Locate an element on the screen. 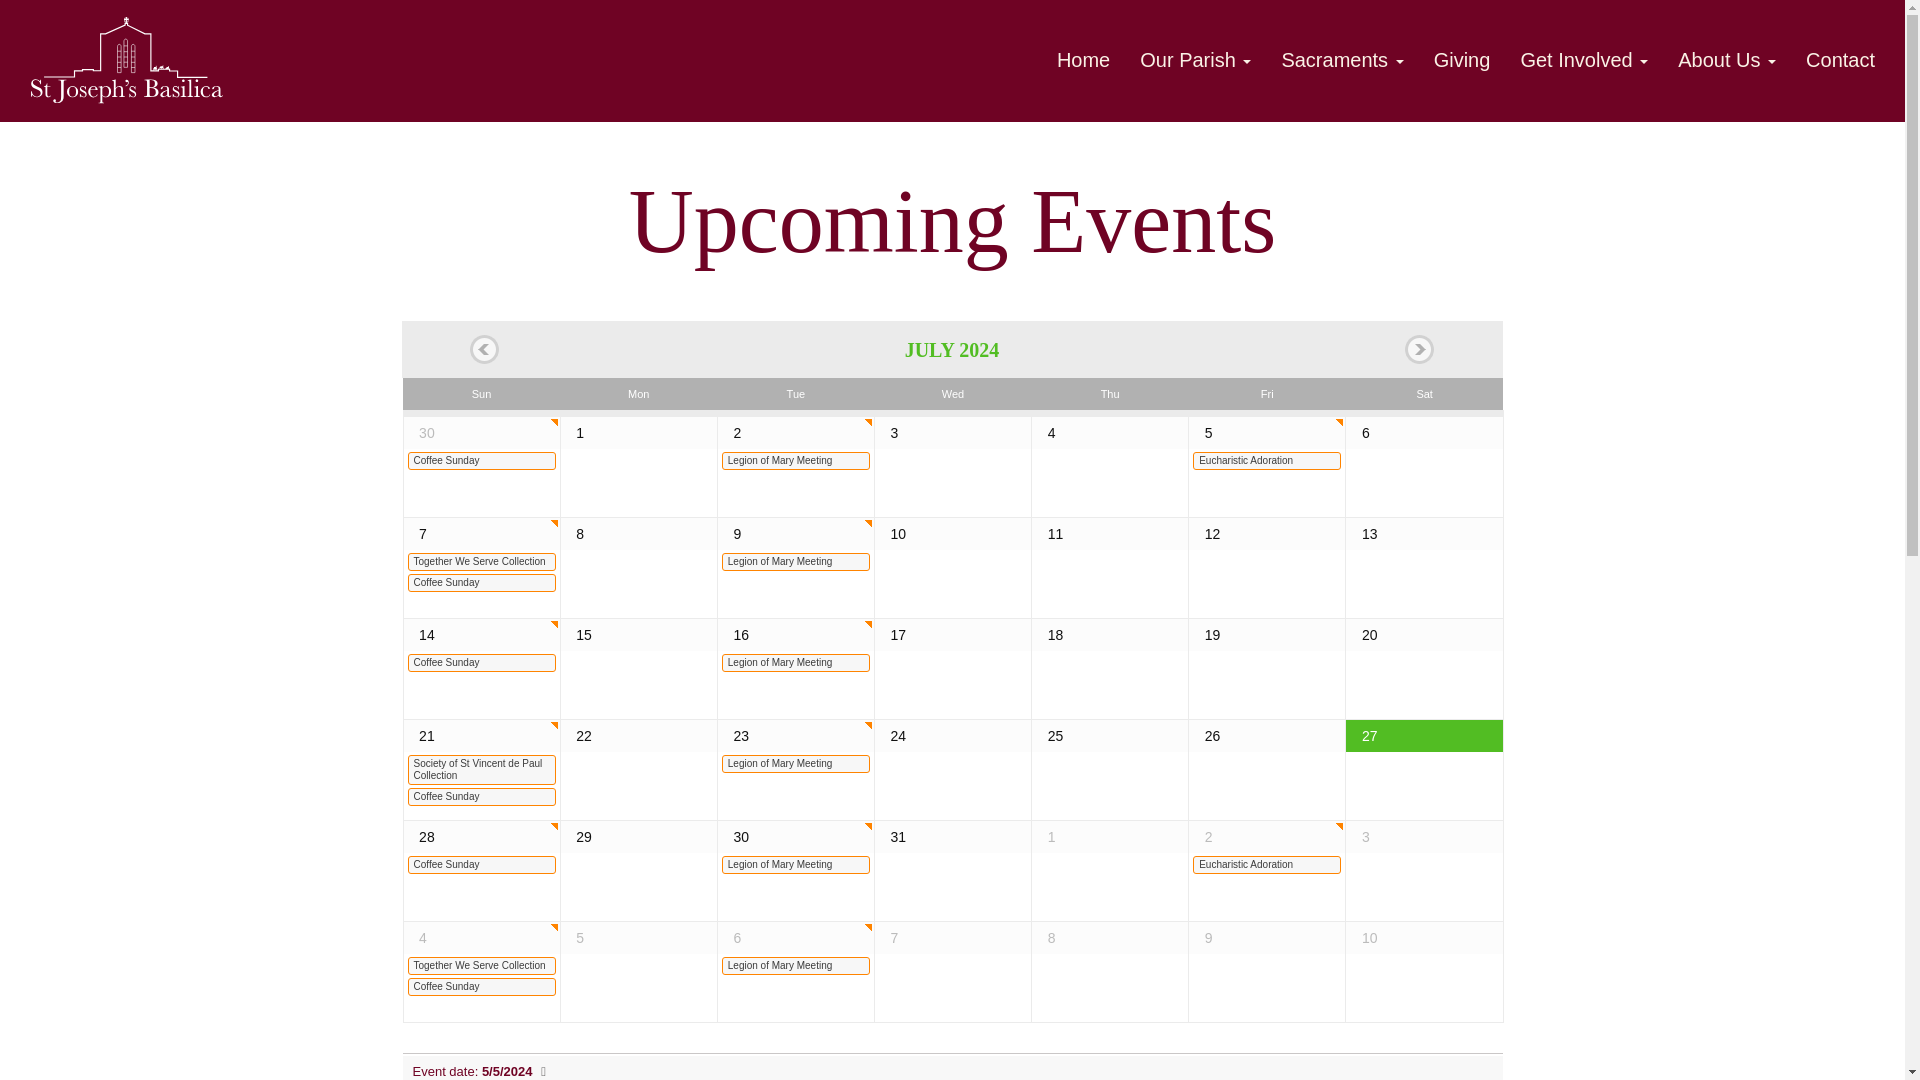 The image size is (1920, 1080). Our Parish is located at coordinates (1195, 60).